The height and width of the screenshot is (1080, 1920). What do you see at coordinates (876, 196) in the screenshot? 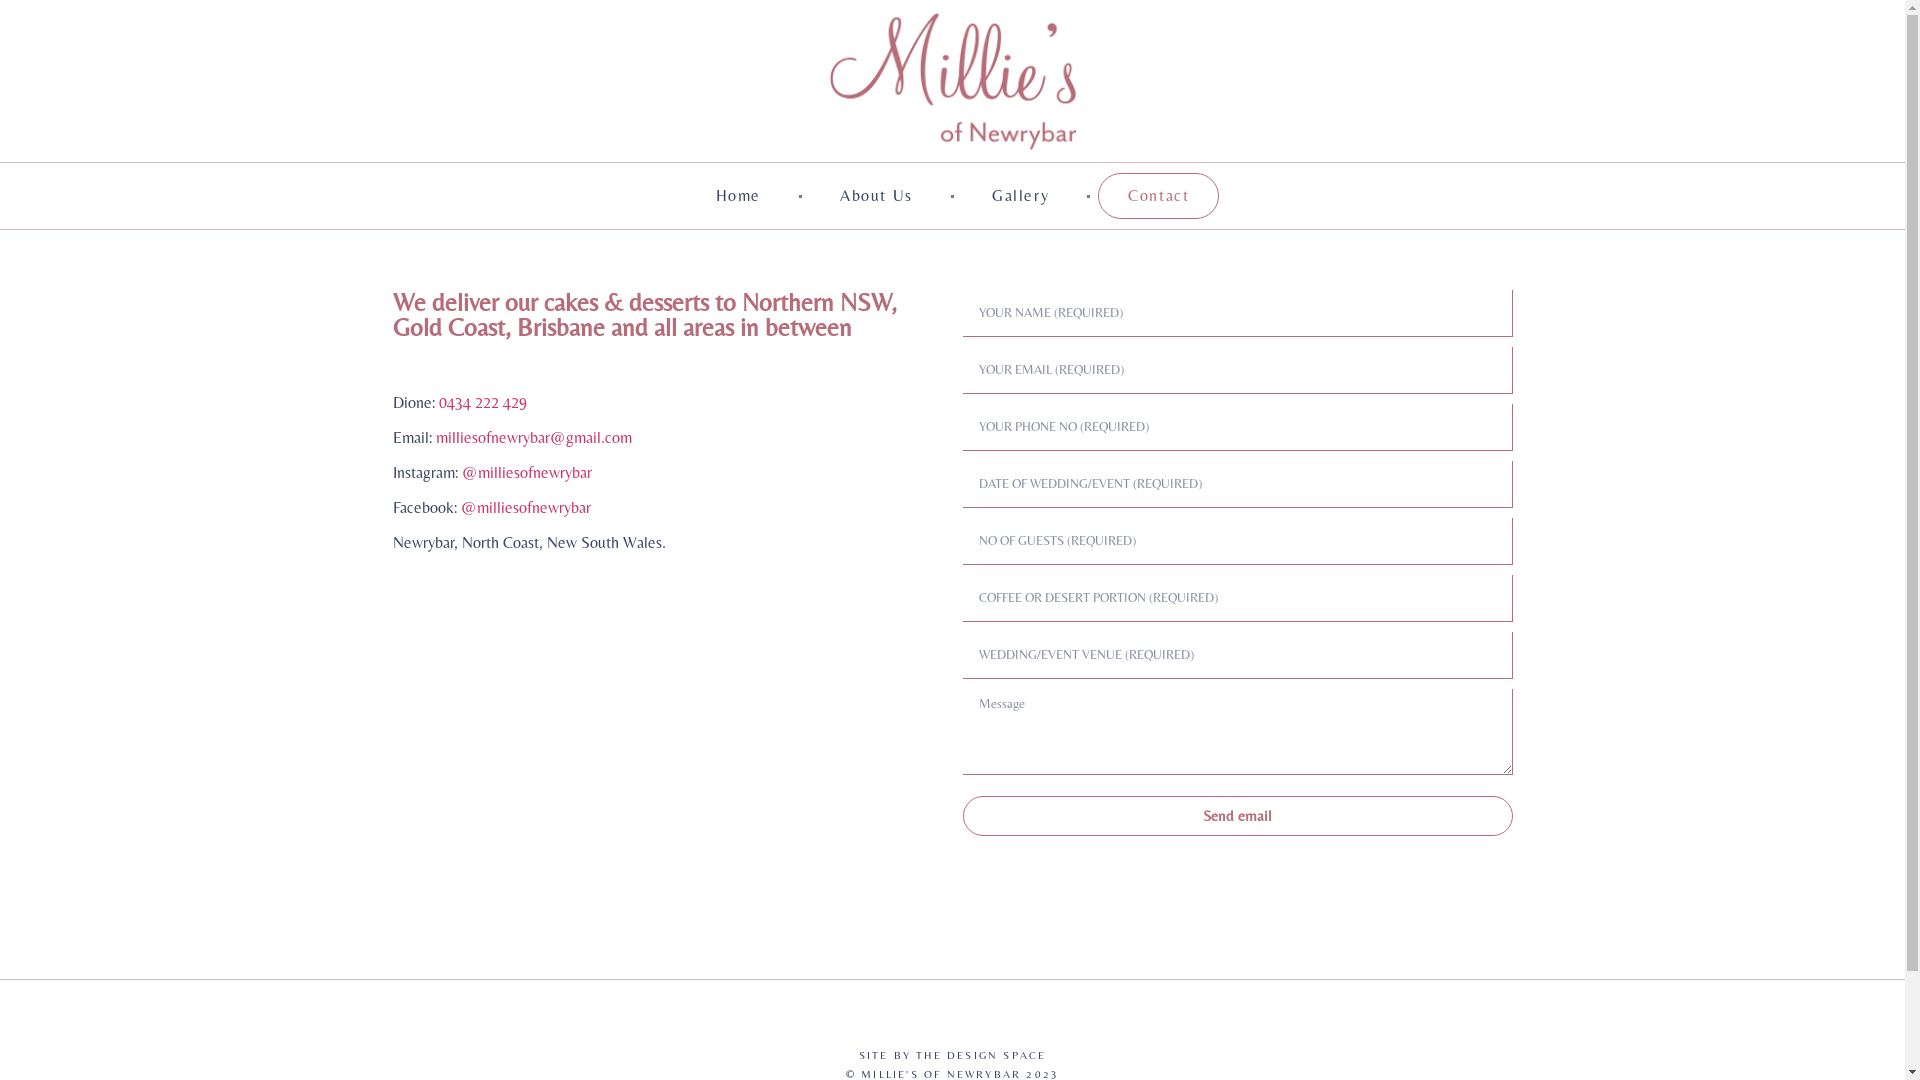
I see `About Us` at bounding box center [876, 196].